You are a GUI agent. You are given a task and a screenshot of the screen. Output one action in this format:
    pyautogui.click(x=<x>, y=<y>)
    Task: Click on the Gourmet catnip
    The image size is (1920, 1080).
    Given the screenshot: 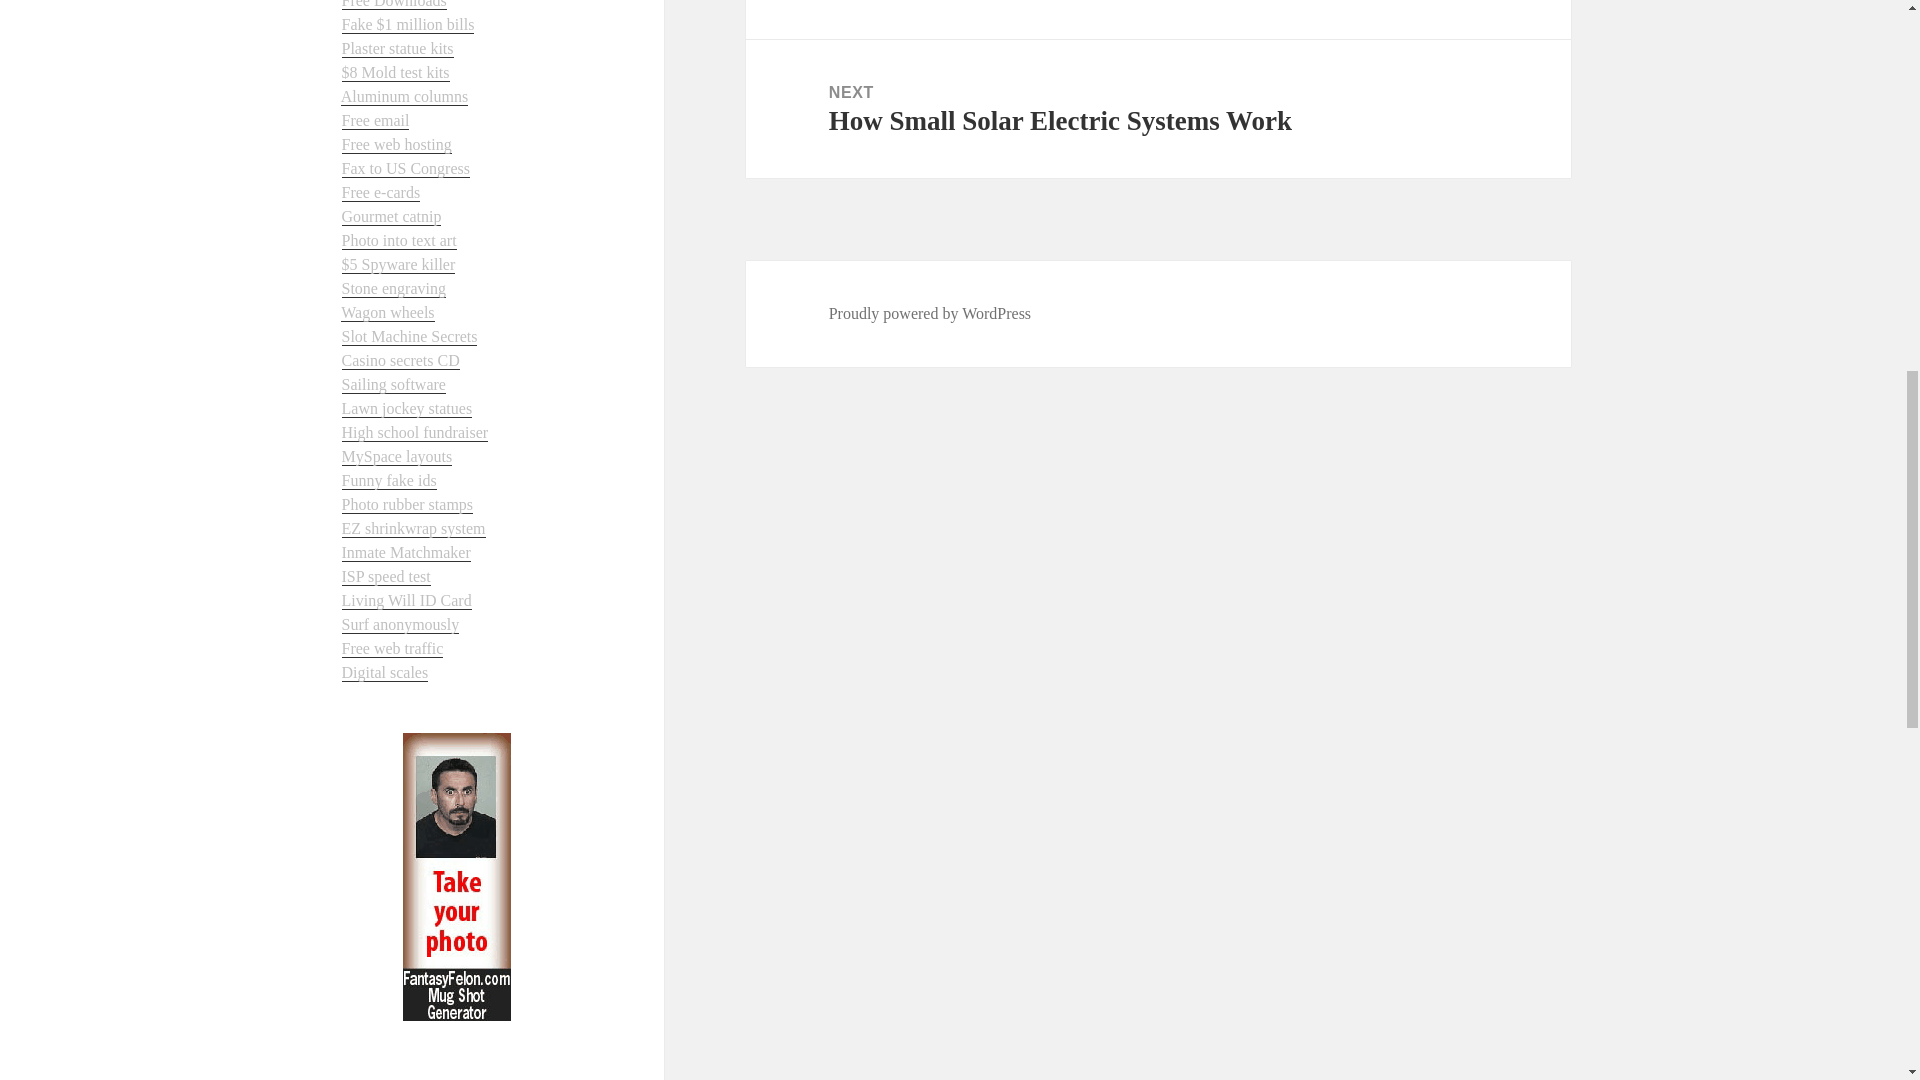 What is the action you would take?
    pyautogui.click(x=391, y=216)
    